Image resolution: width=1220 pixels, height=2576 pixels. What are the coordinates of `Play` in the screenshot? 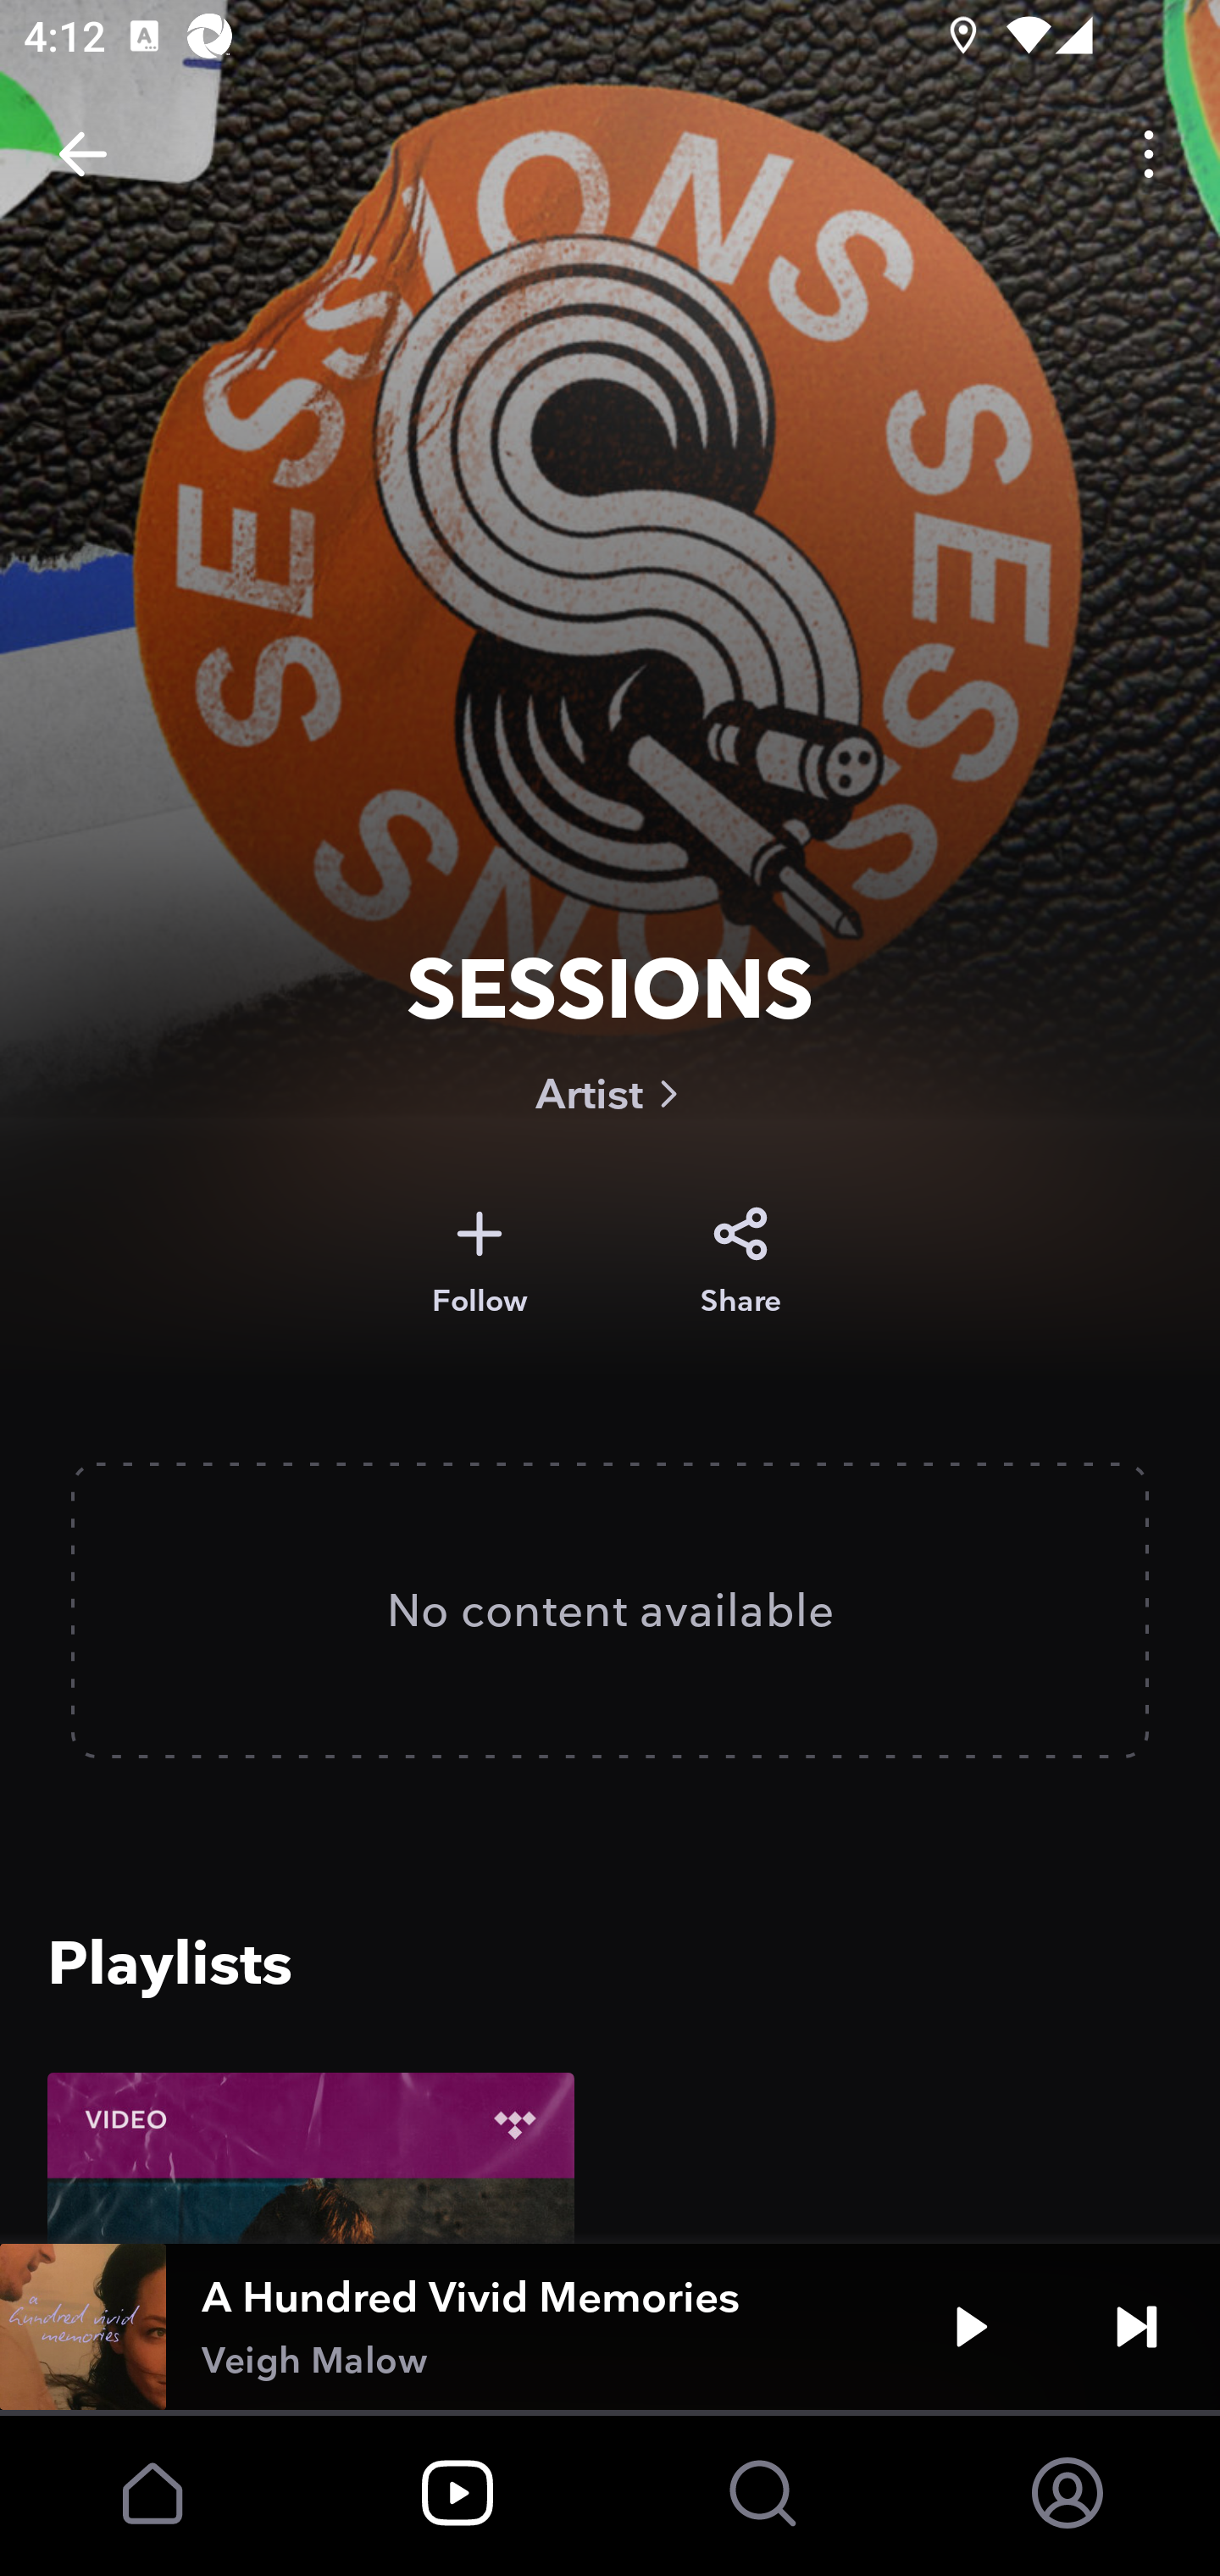 It's located at (971, 2327).